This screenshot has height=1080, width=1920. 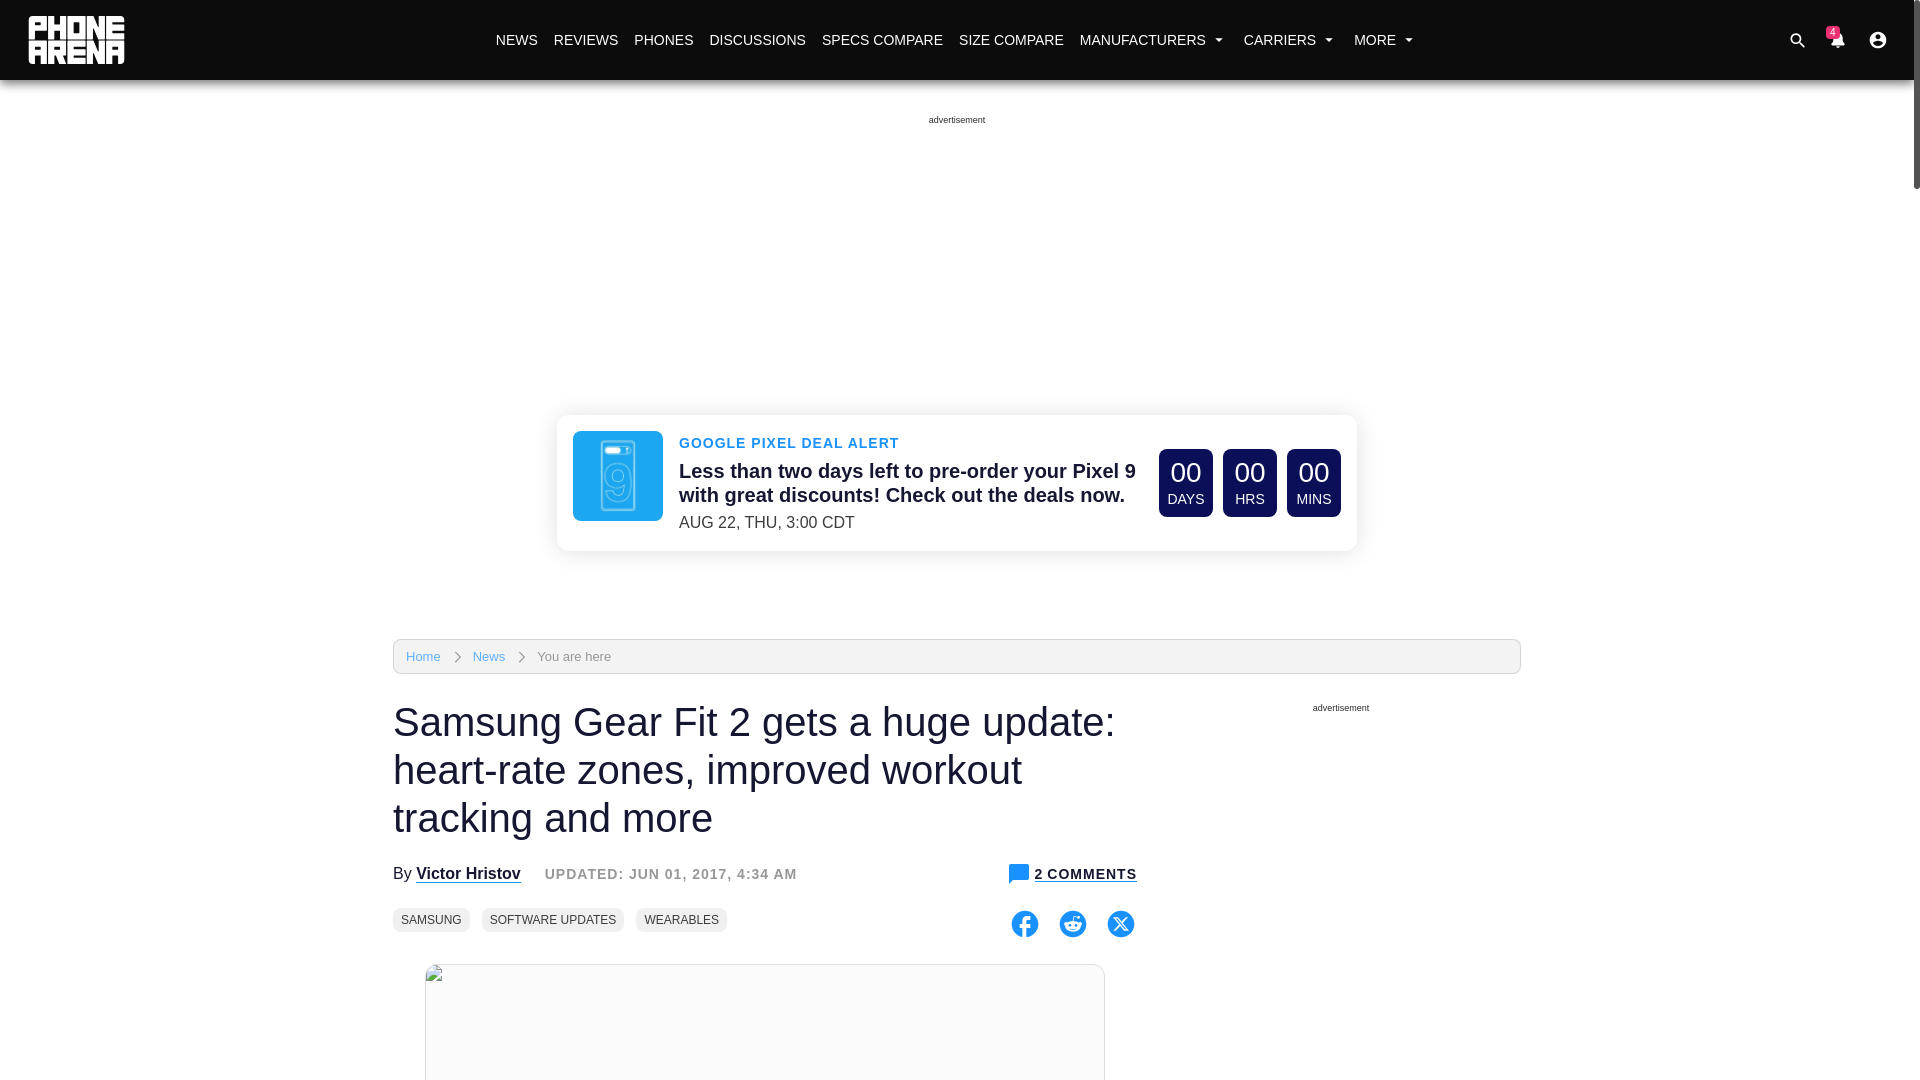 What do you see at coordinates (1010, 40) in the screenshot?
I see `SIZE COMPARE` at bounding box center [1010, 40].